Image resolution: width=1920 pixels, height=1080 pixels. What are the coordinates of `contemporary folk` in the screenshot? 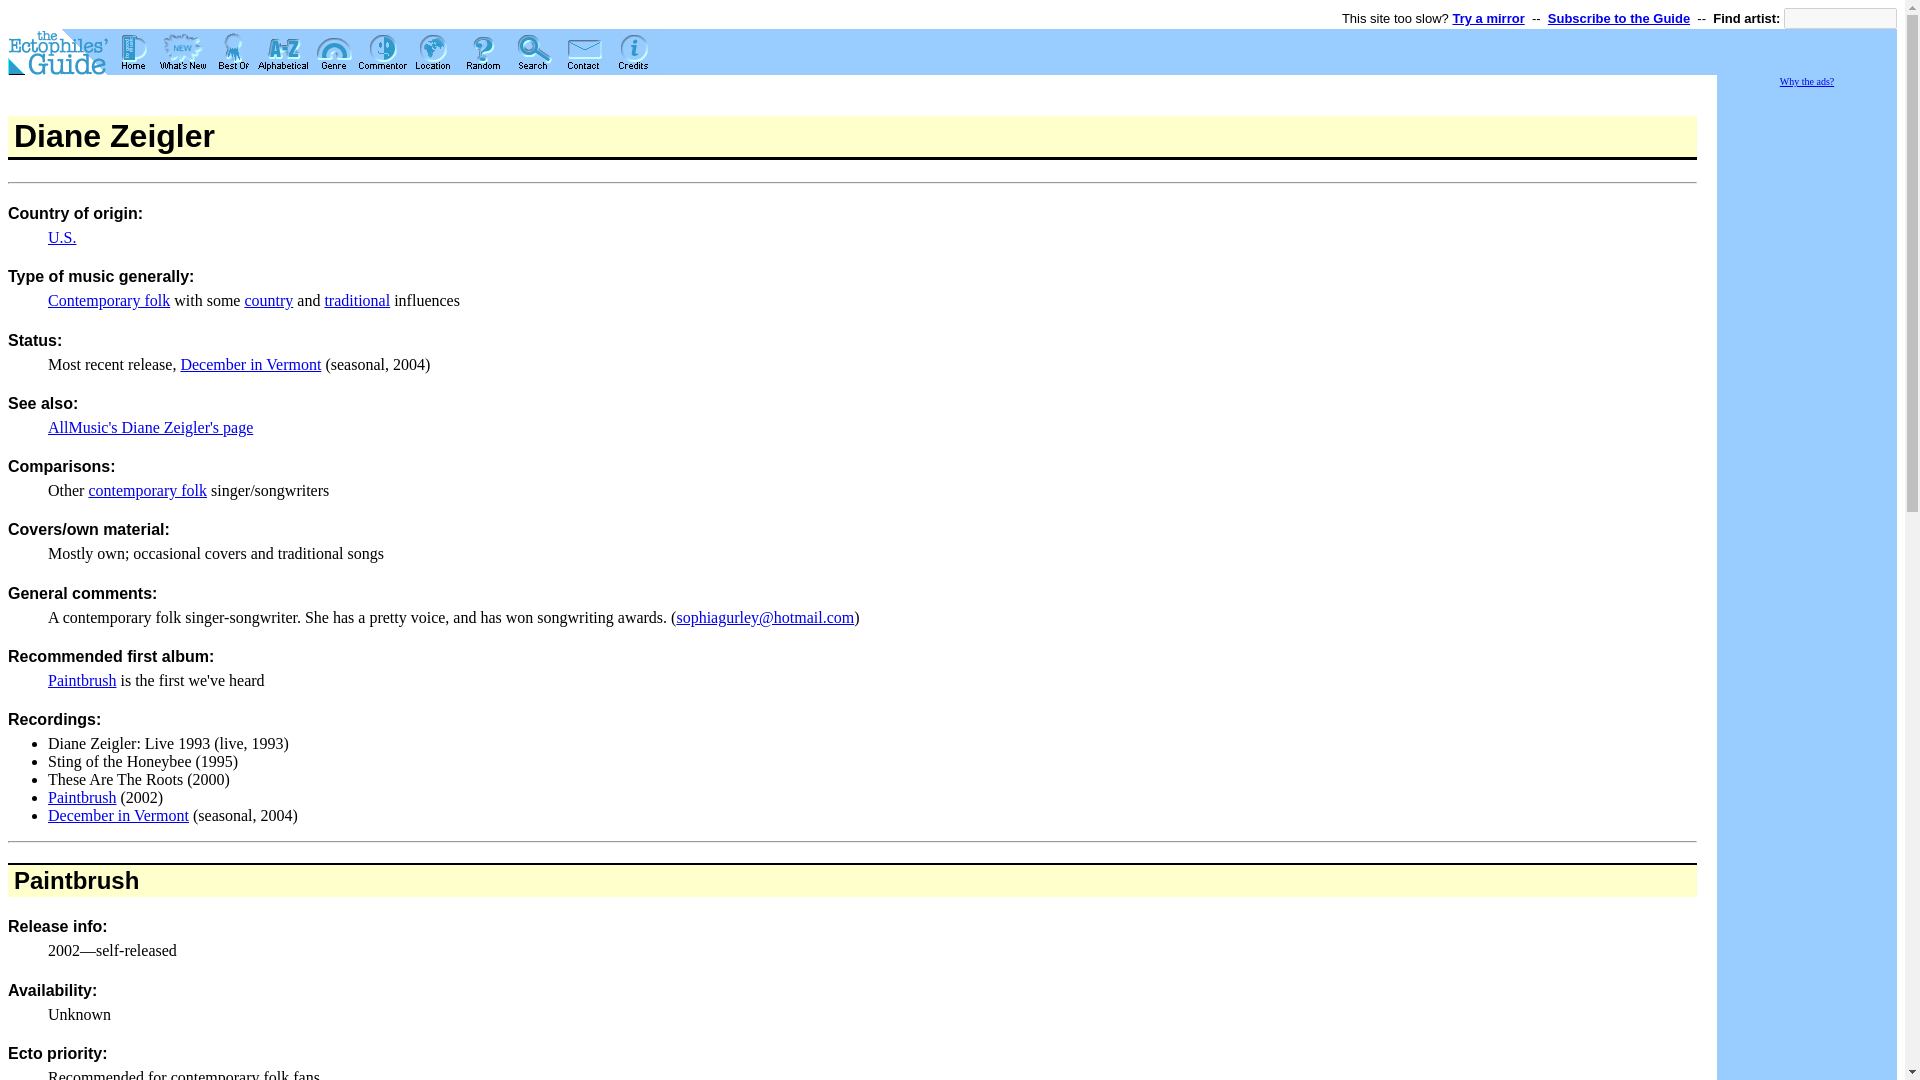 It's located at (148, 490).